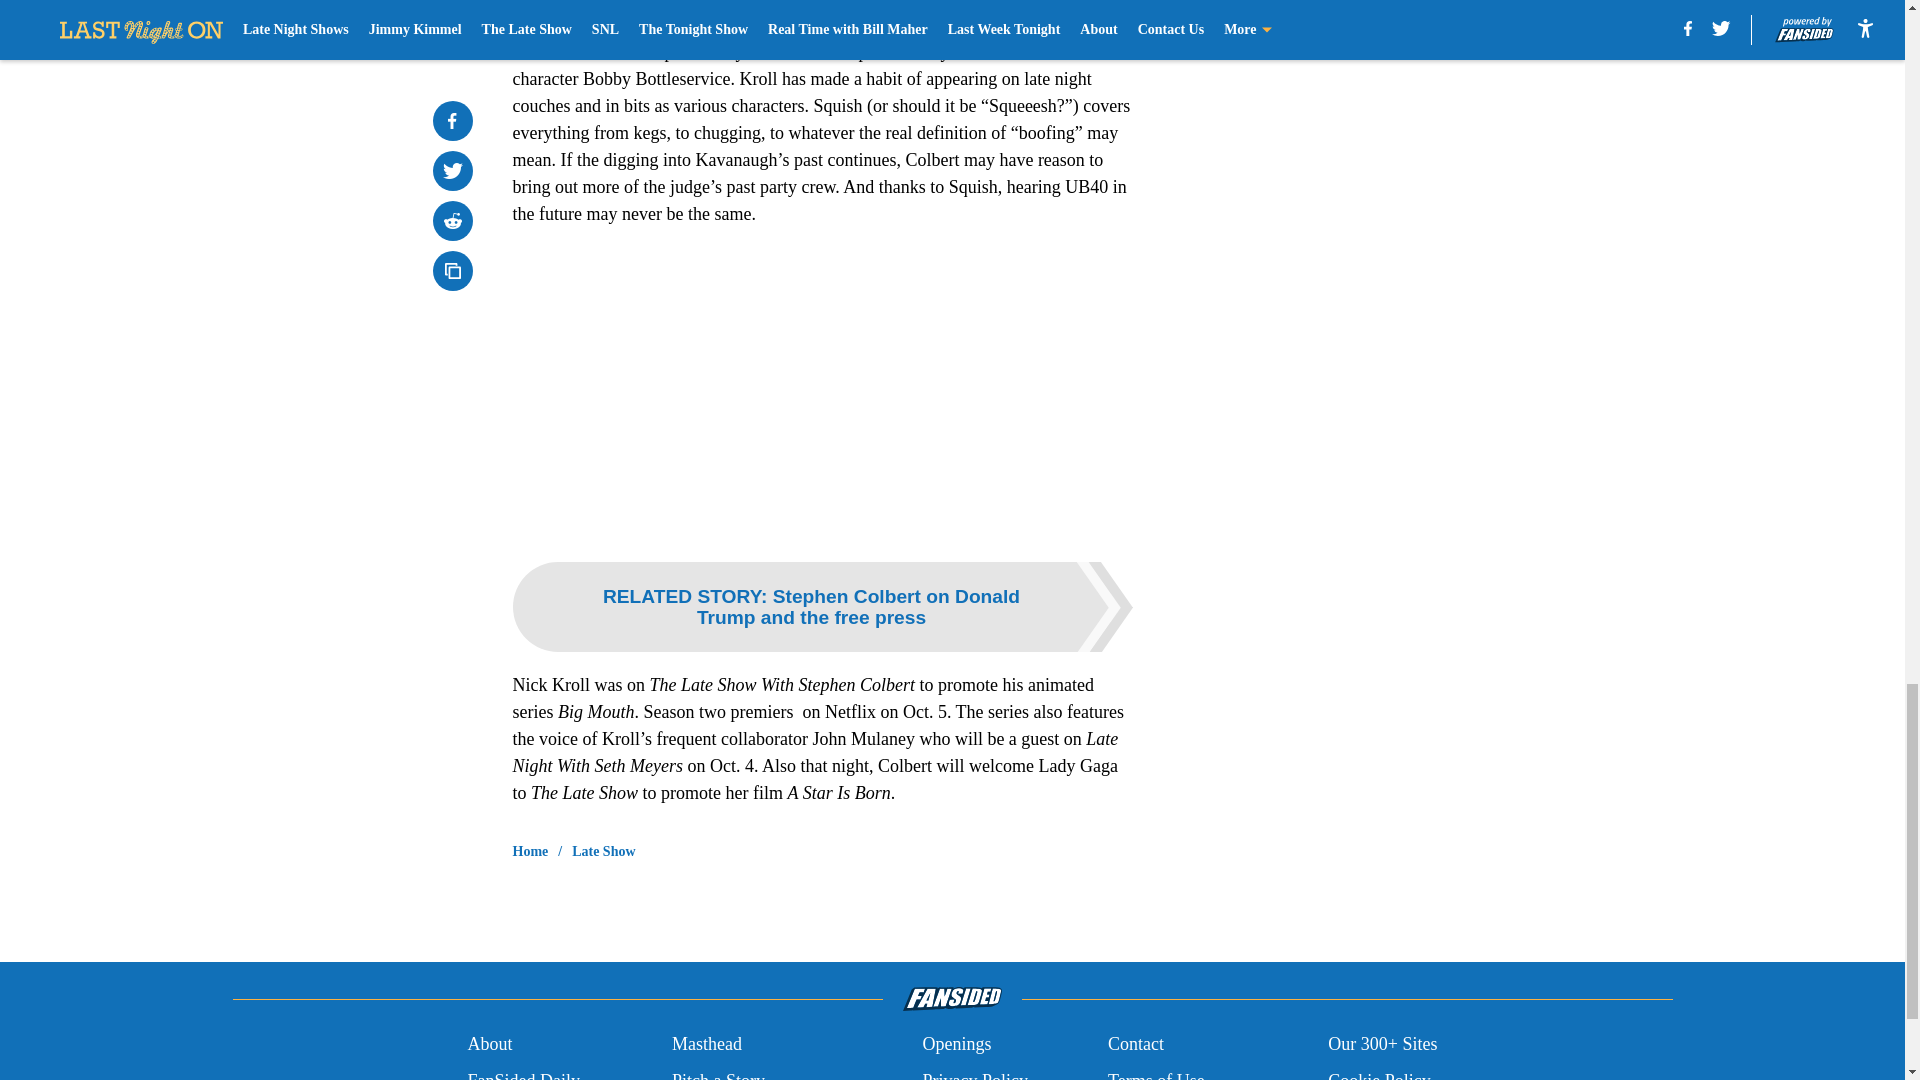  I want to click on Masthead, so click(706, 1044).